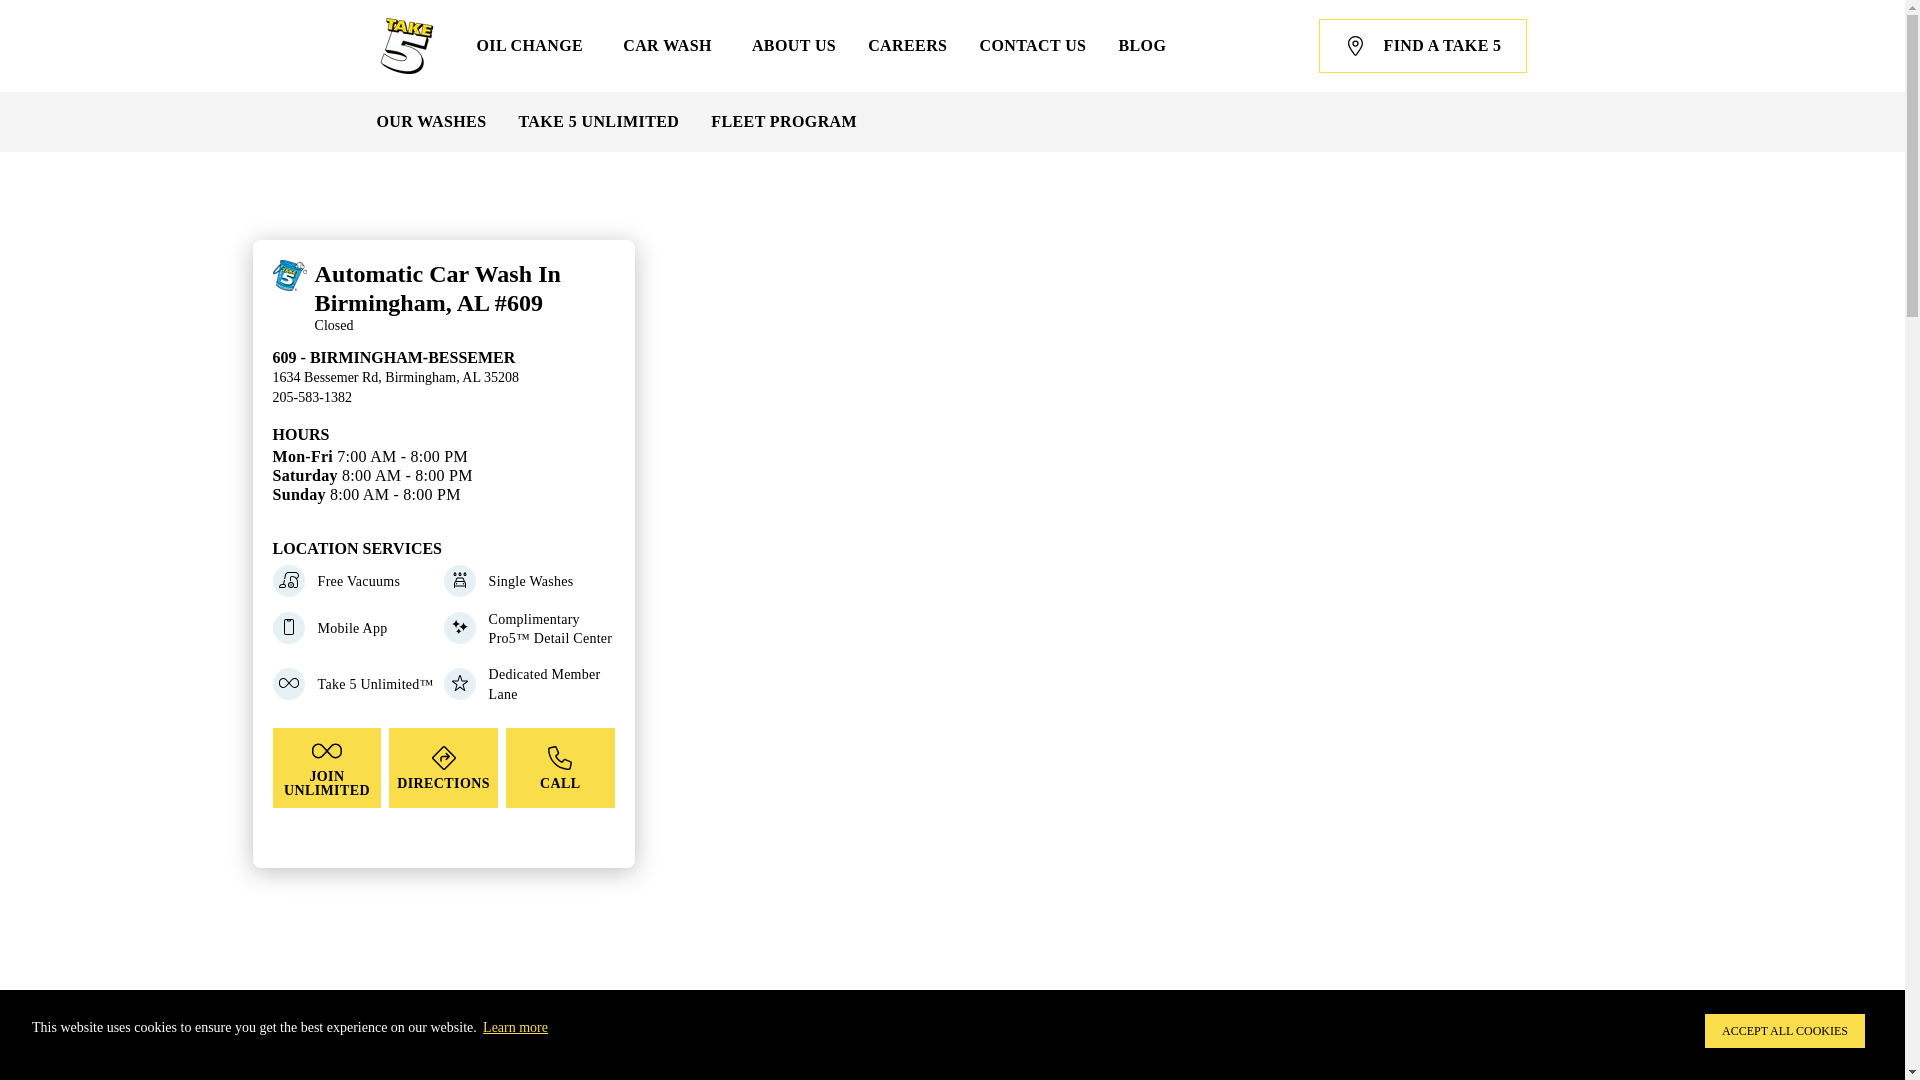 The height and width of the screenshot is (1080, 1920). Describe the element at coordinates (443, 767) in the screenshot. I see `DIRECTIONS` at that location.